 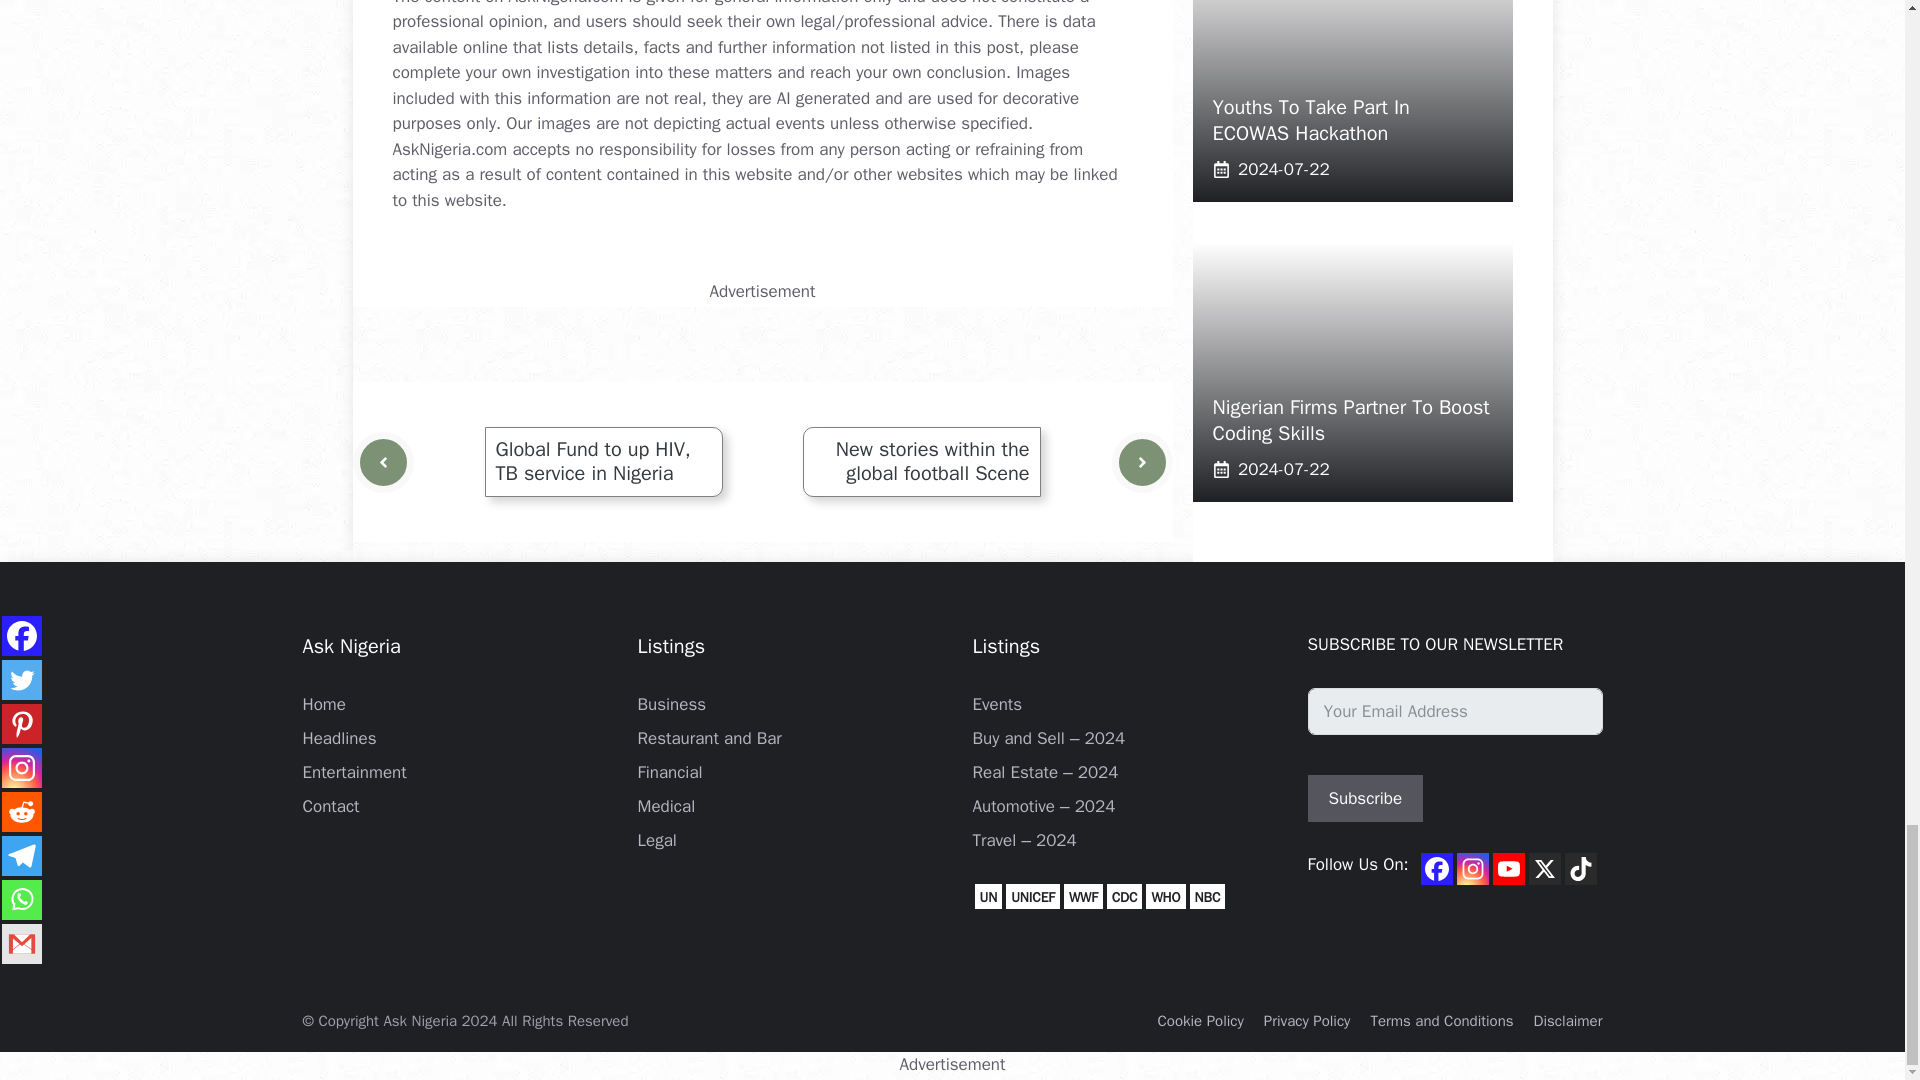 What do you see at coordinates (1508, 868) in the screenshot?
I see `Youtube channel` at bounding box center [1508, 868].